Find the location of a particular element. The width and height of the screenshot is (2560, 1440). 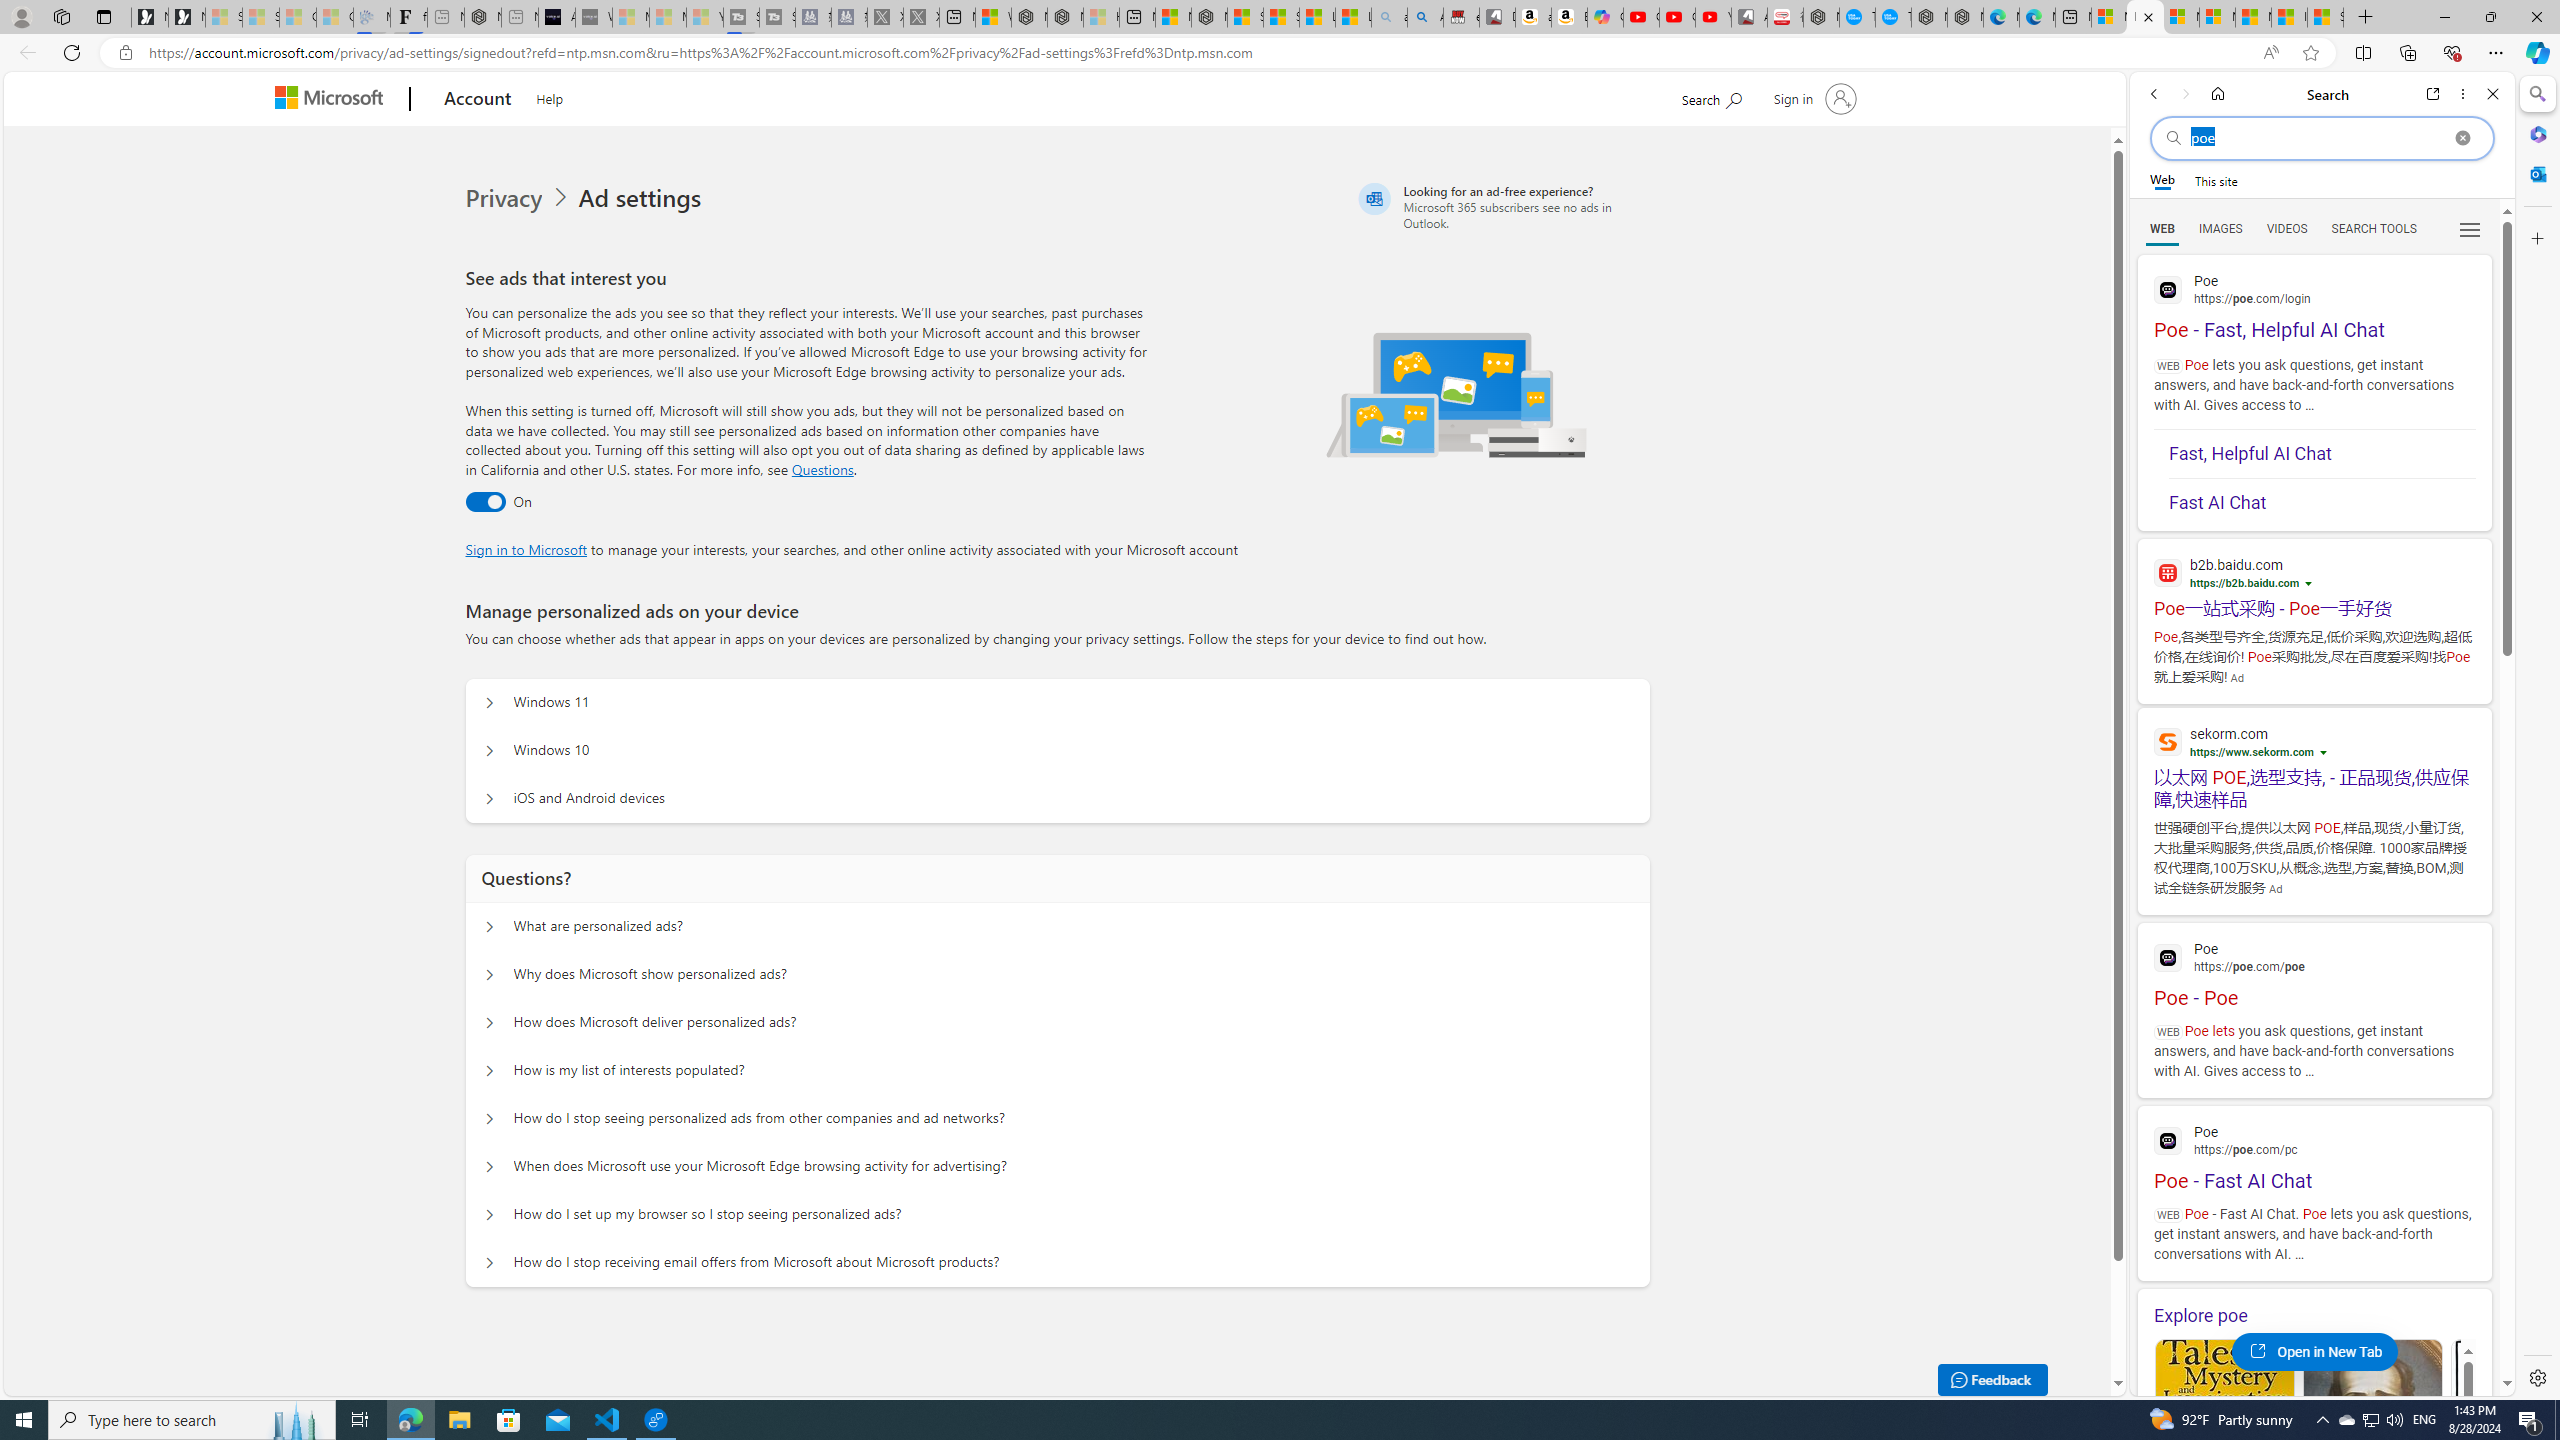

https://b2b.baidu.com is located at coordinates (2243, 584).